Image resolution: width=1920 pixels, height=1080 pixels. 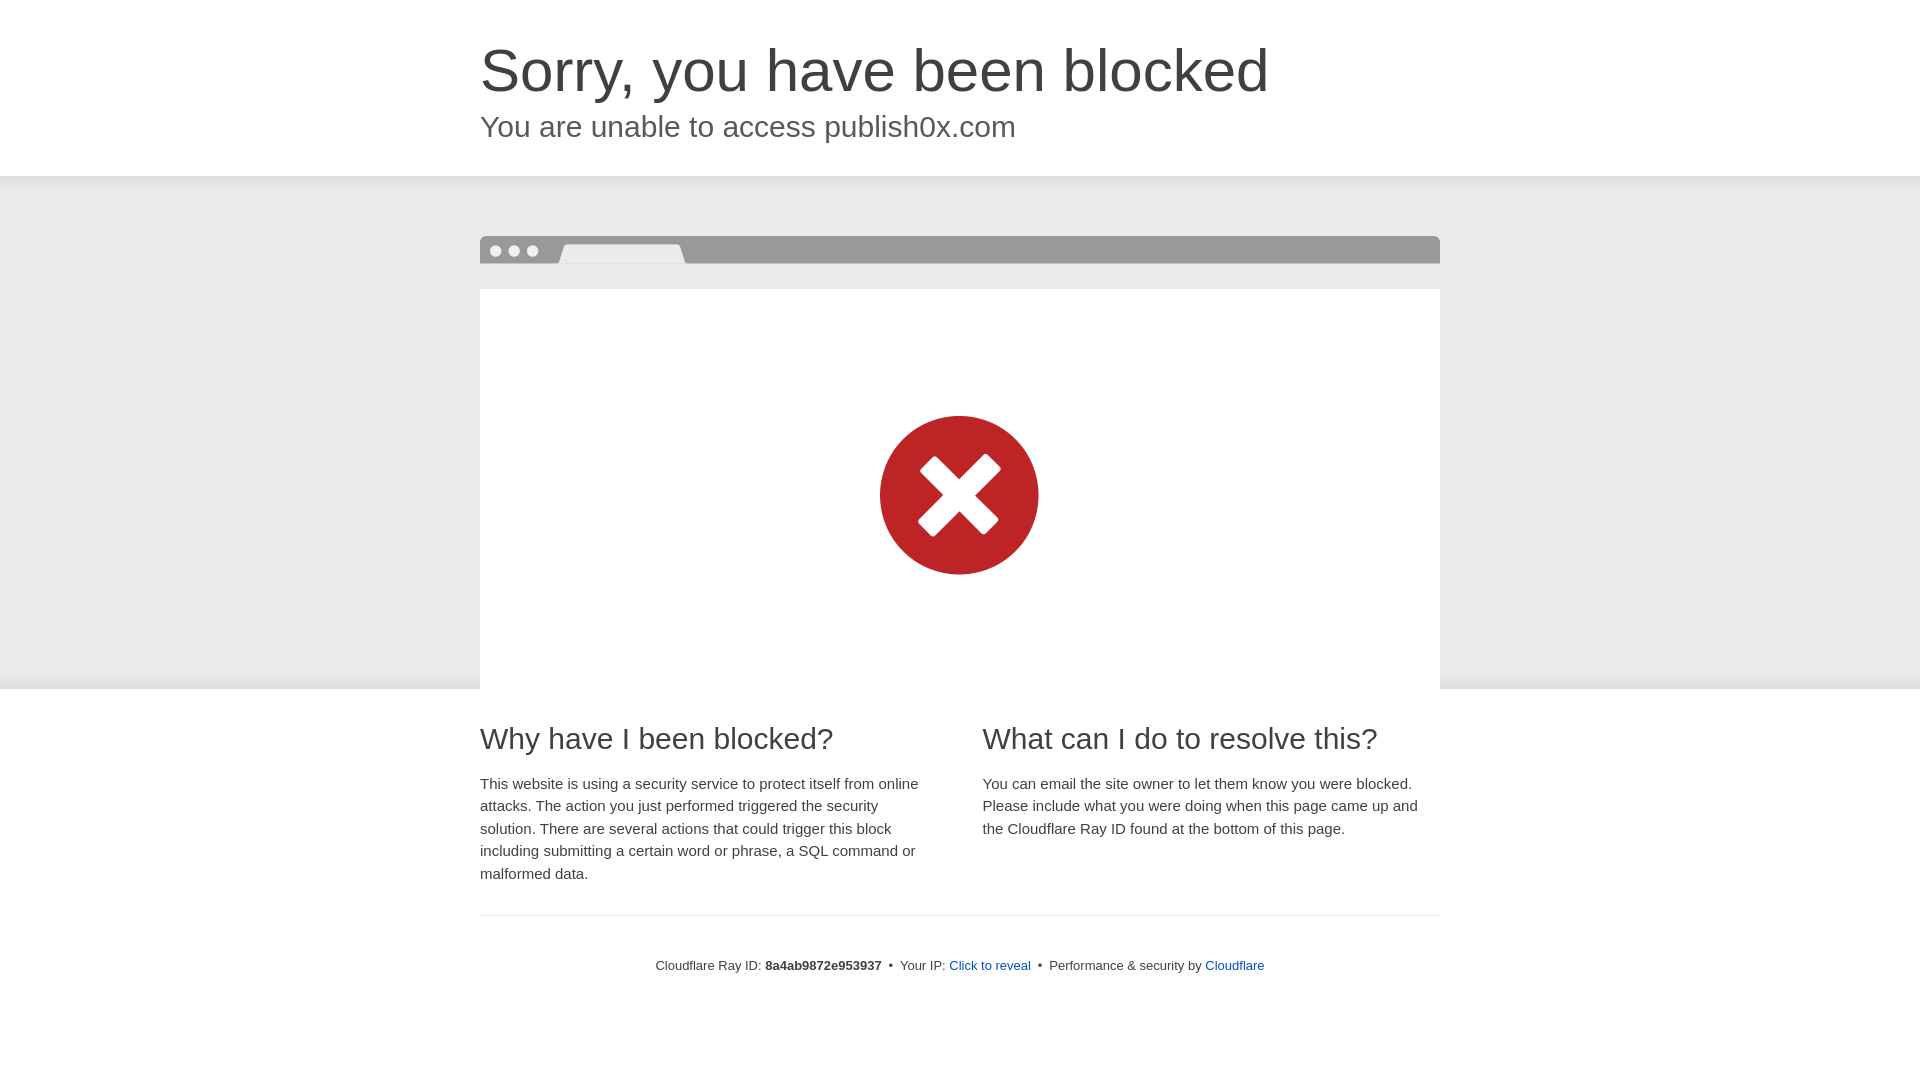 I want to click on Cloudflare, so click(x=1234, y=965).